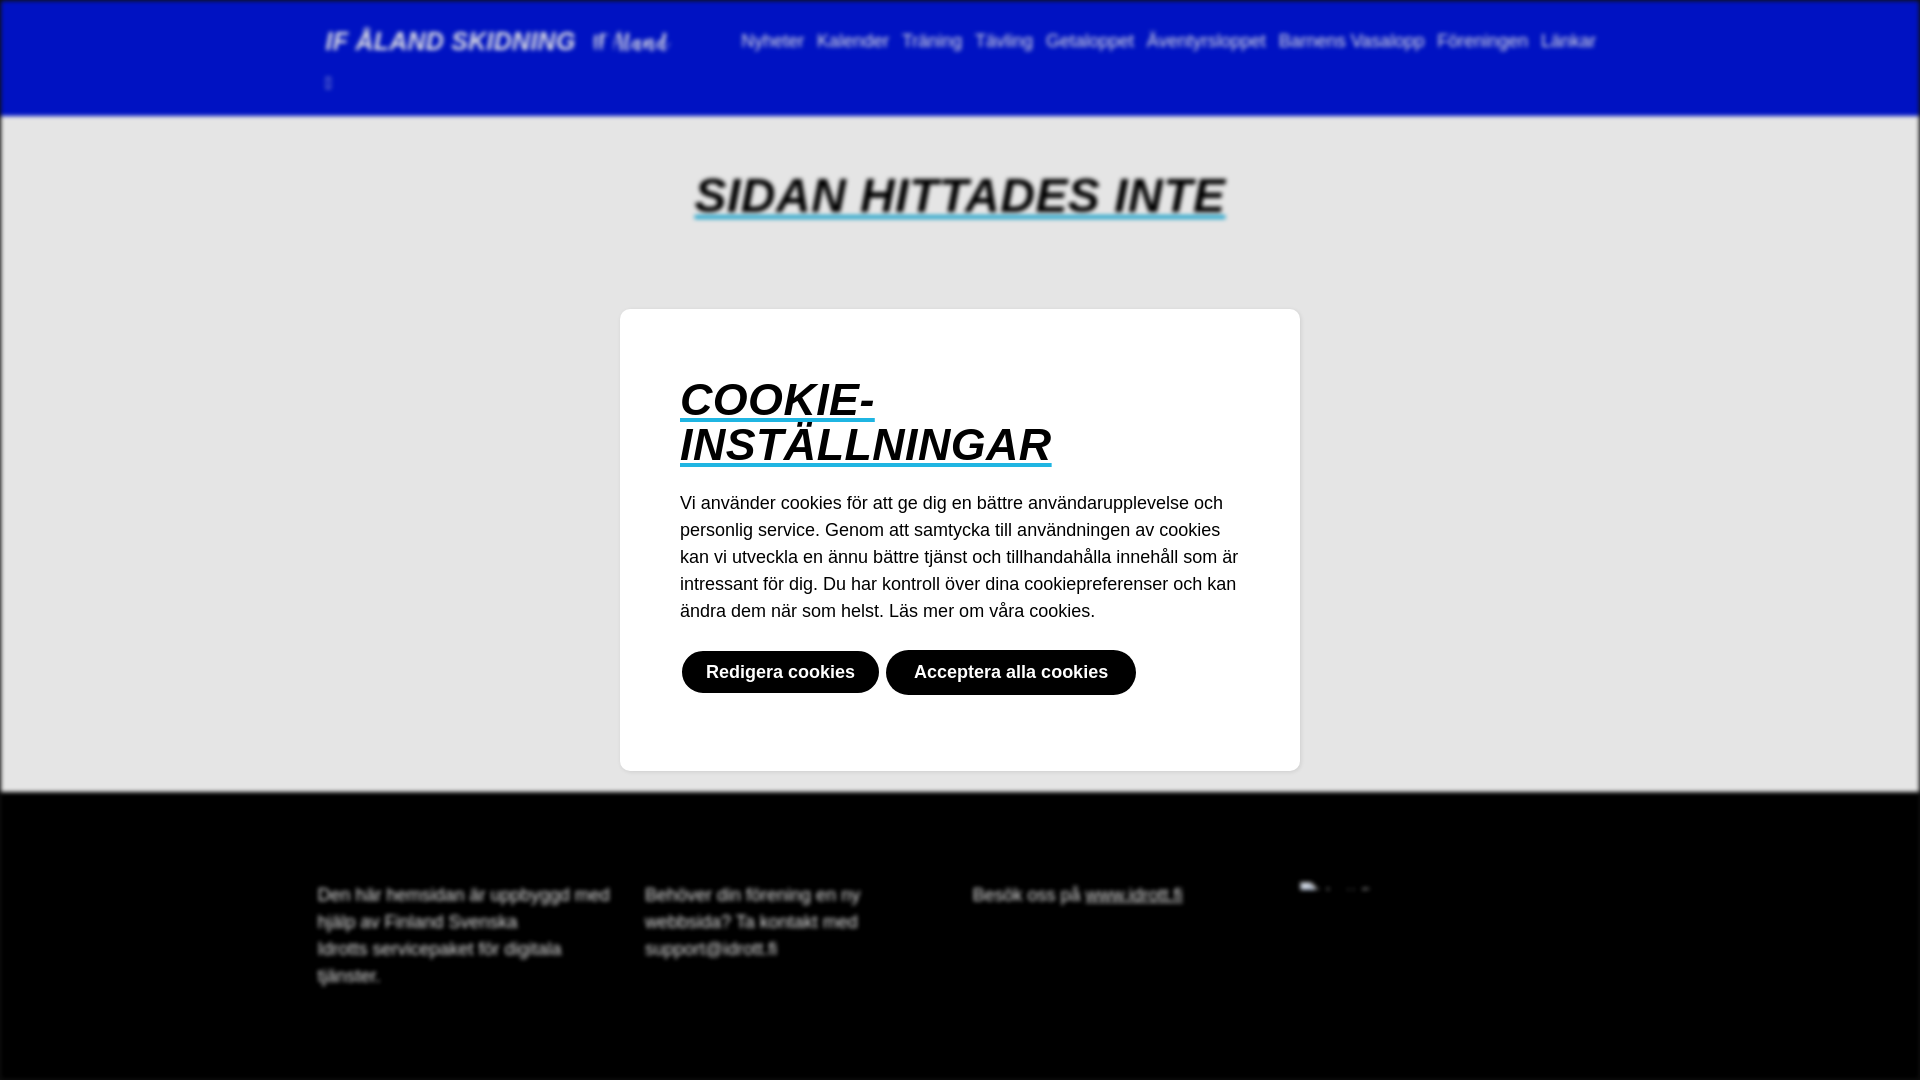 The height and width of the screenshot is (1080, 1920). What do you see at coordinates (773, 41) in the screenshot?
I see `Nyheter` at bounding box center [773, 41].